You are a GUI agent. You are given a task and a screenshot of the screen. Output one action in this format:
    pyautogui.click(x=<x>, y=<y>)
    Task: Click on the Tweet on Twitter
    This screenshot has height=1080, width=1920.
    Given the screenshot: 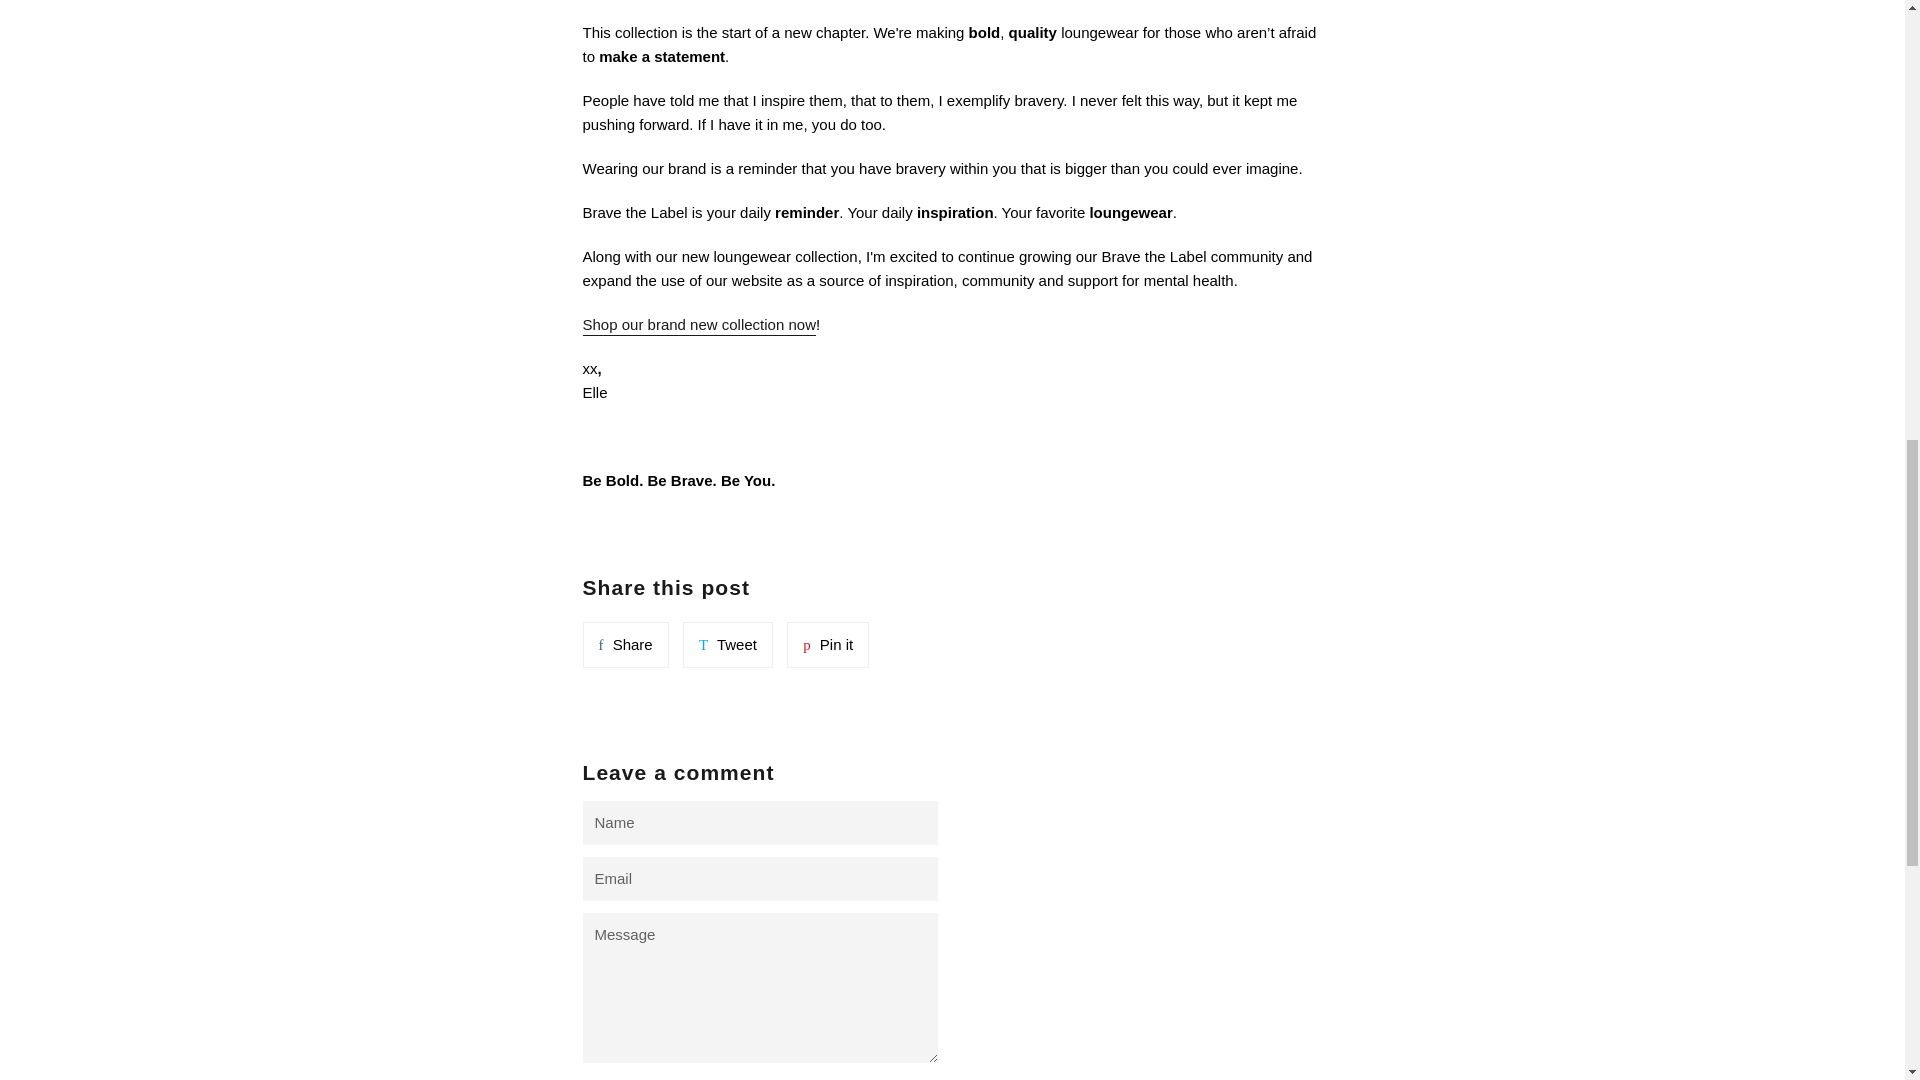 What is the action you would take?
    pyautogui.click(x=828, y=645)
    